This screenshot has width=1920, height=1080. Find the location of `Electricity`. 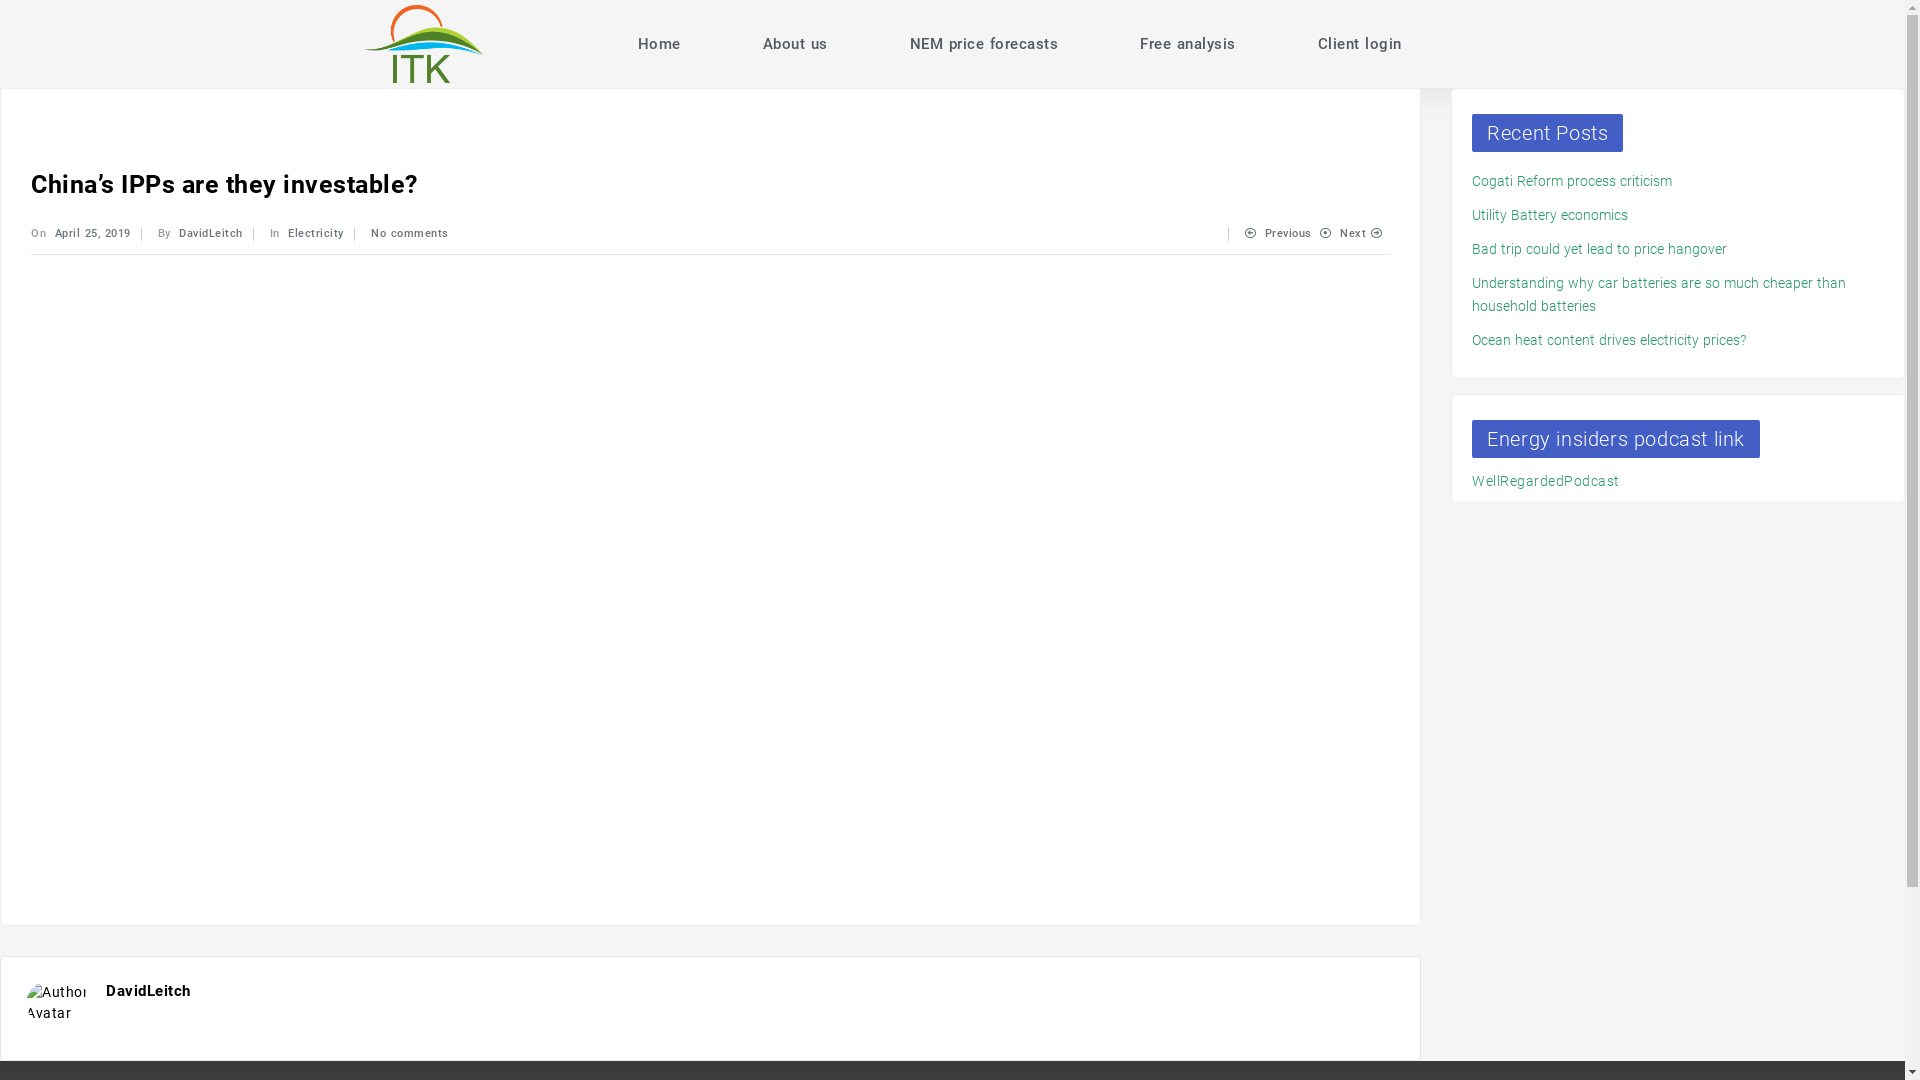

Electricity is located at coordinates (316, 234).